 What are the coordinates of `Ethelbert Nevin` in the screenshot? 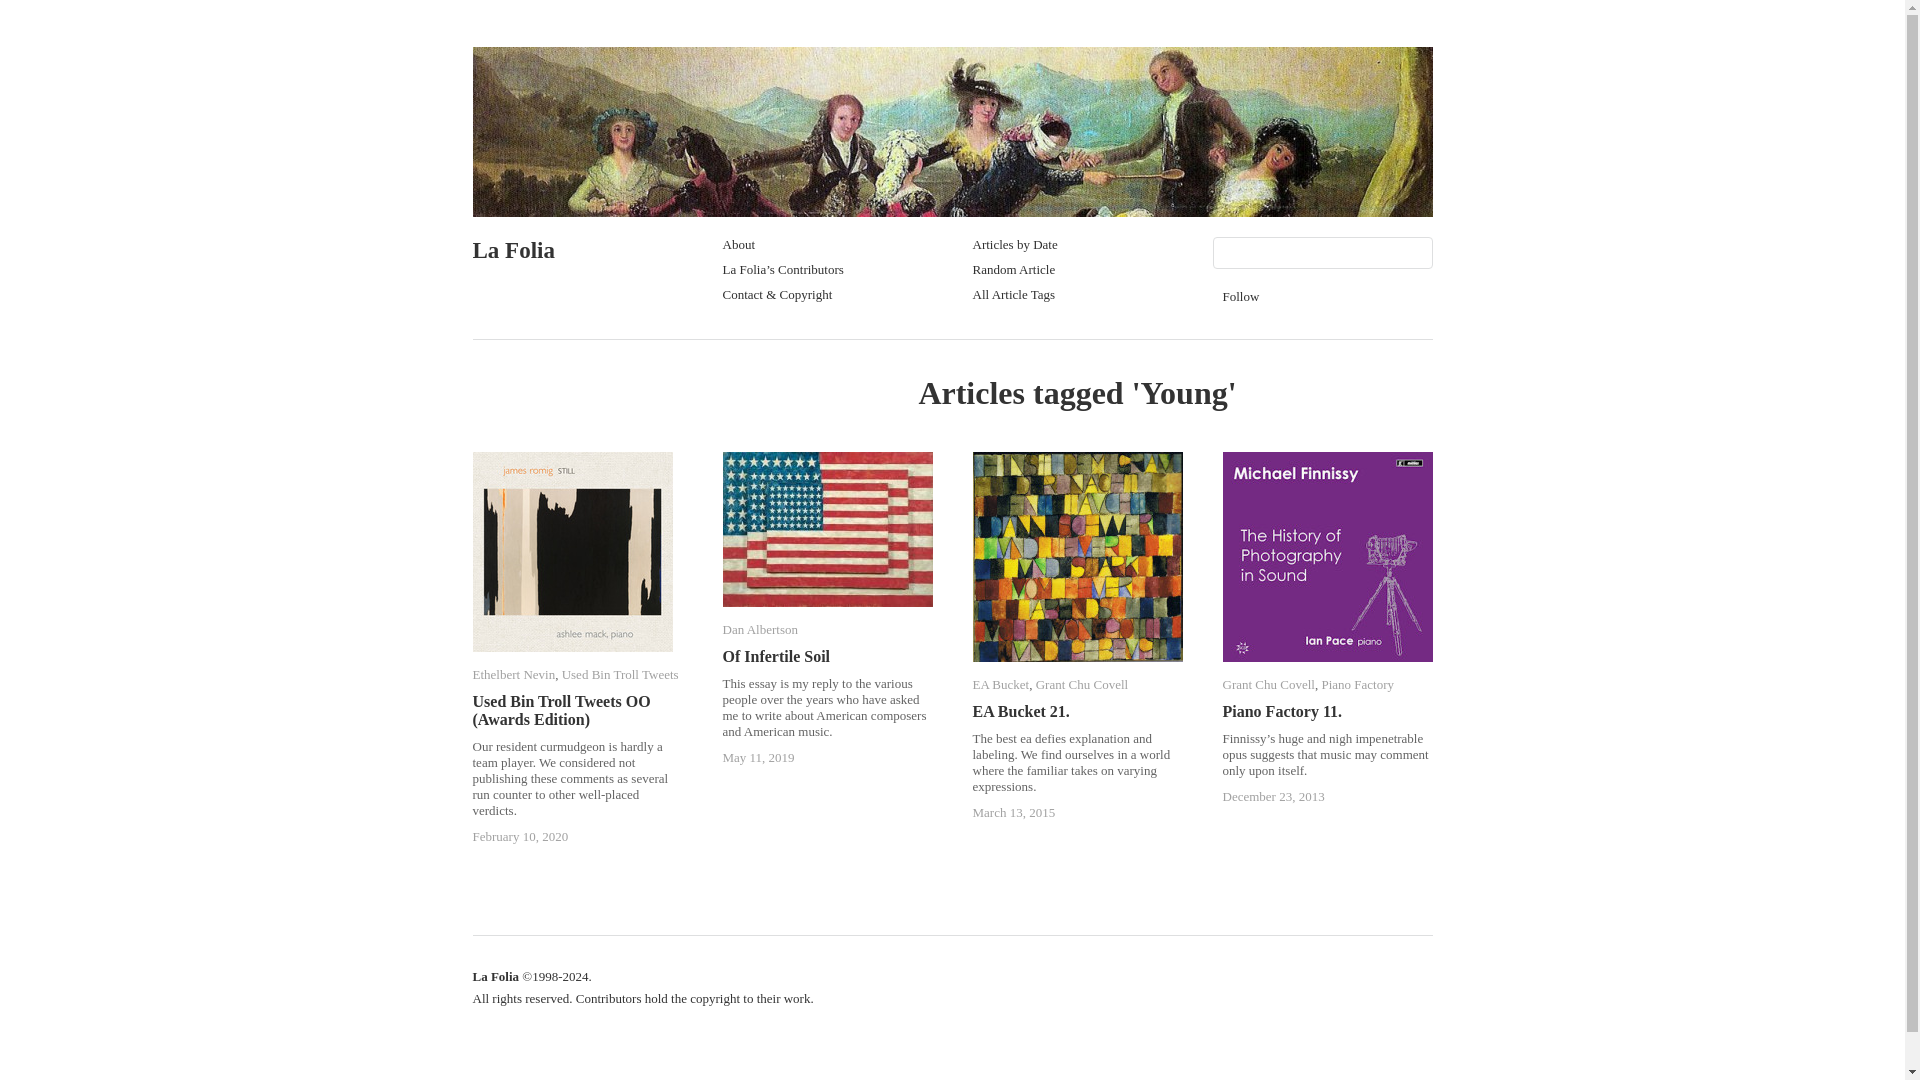 It's located at (513, 674).